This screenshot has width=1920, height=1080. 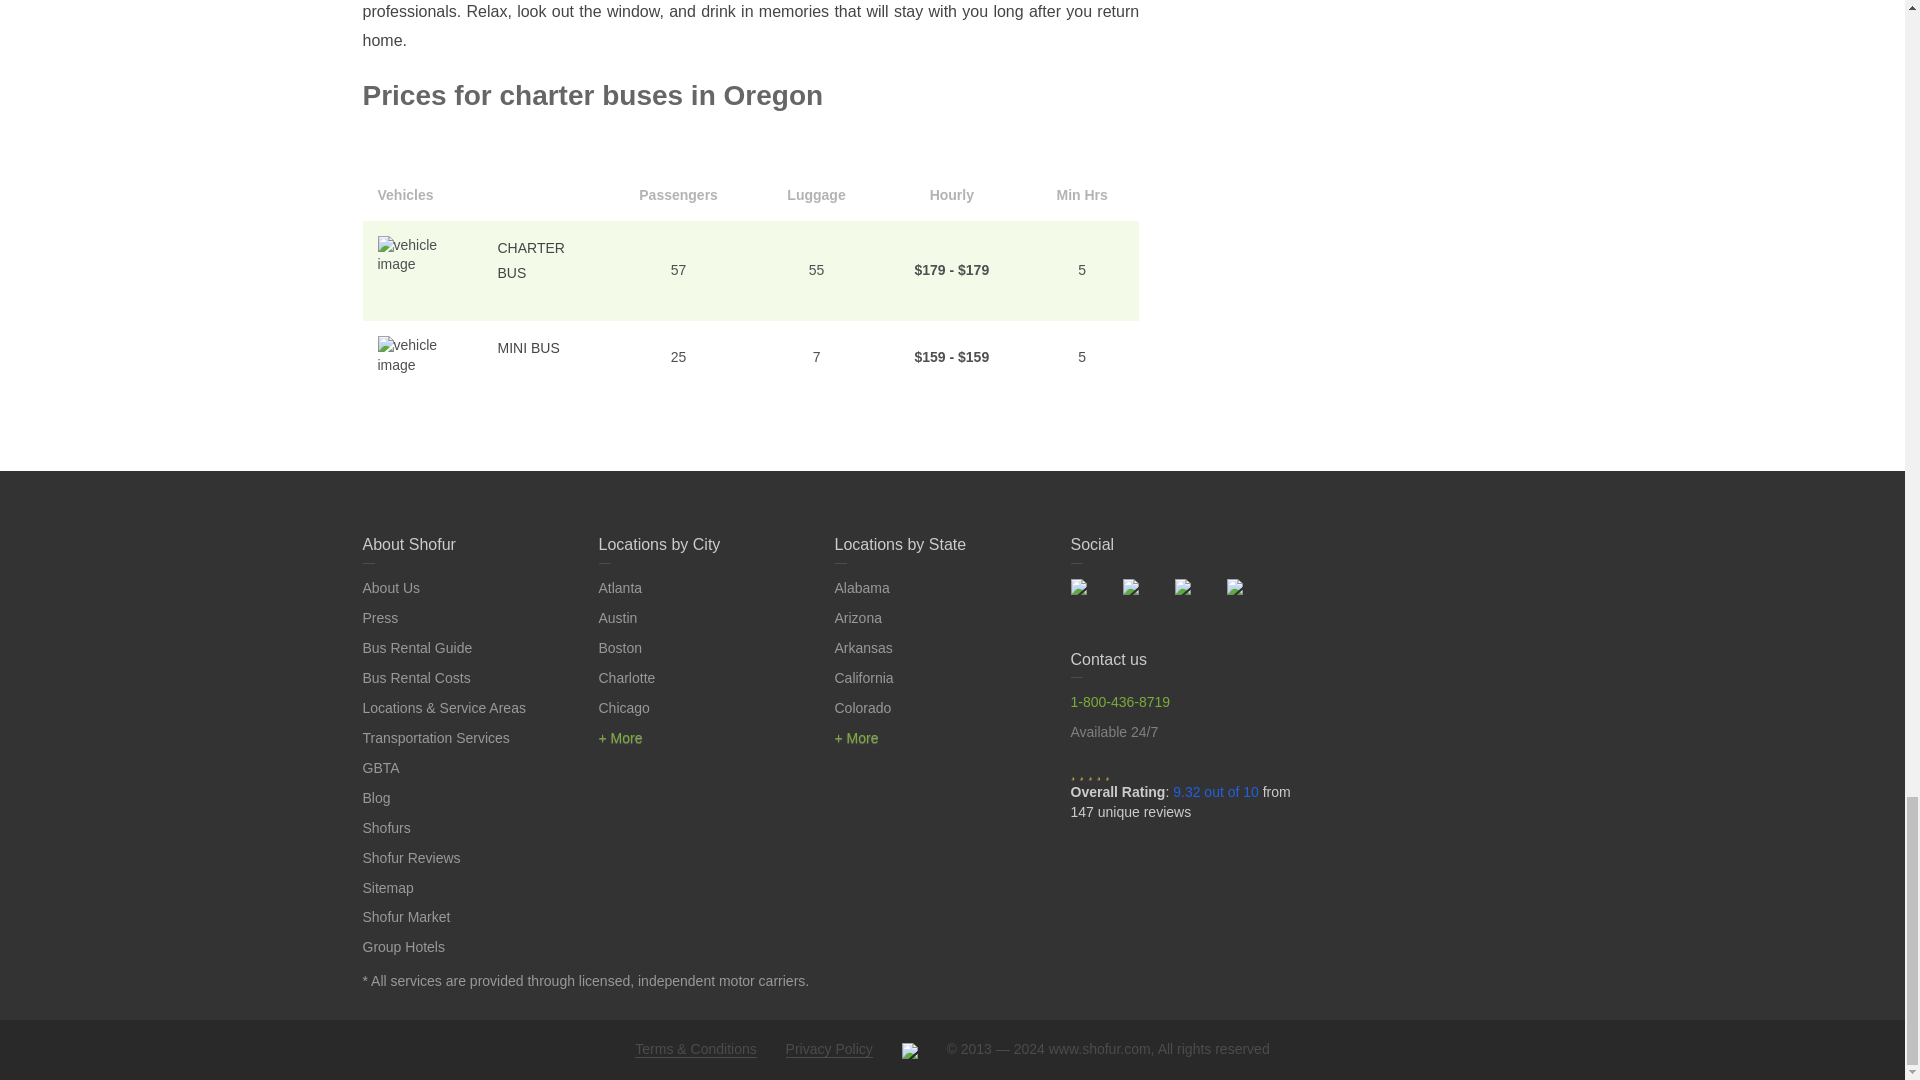 What do you see at coordinates (380, 768) in the screenshot?
I see `GBTA` at bounding box center [380, 768].